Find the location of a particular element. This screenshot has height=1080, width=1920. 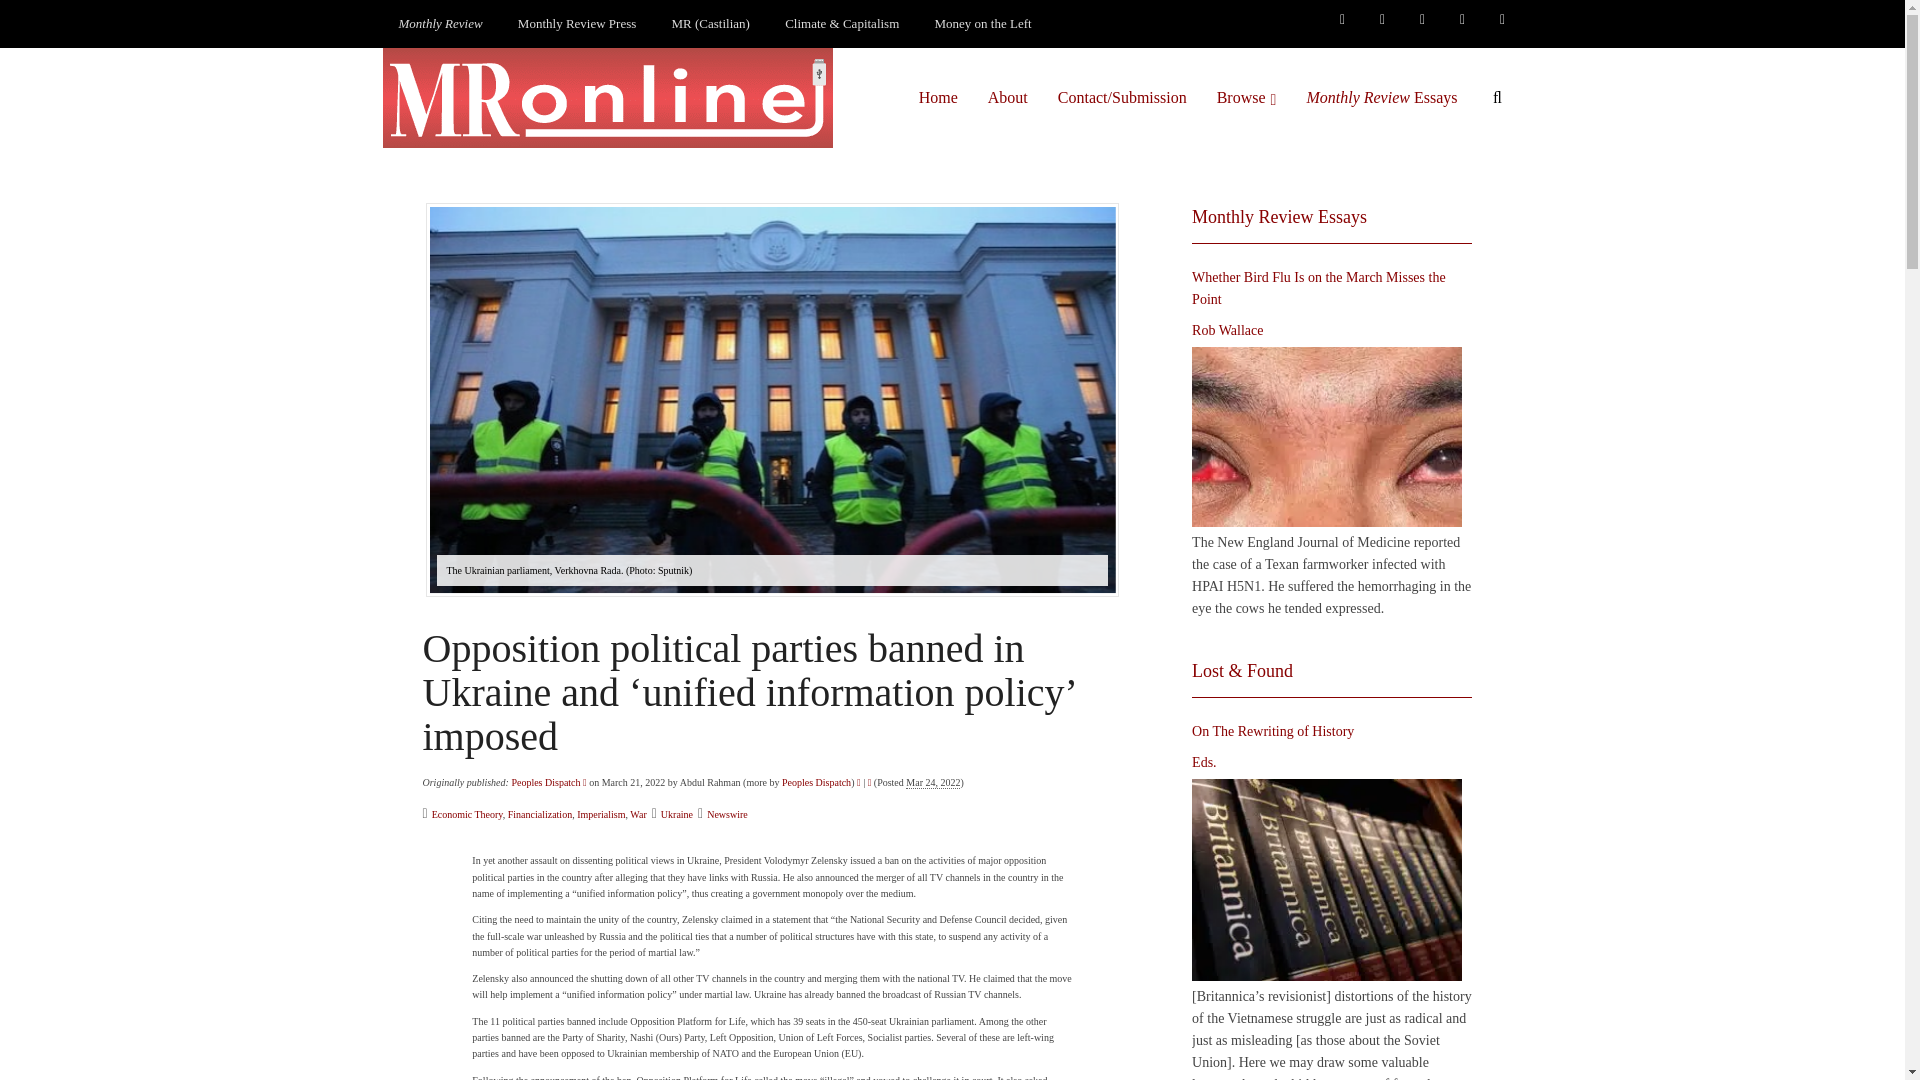

Monthly Review Press is located at coordinates (576, 24).